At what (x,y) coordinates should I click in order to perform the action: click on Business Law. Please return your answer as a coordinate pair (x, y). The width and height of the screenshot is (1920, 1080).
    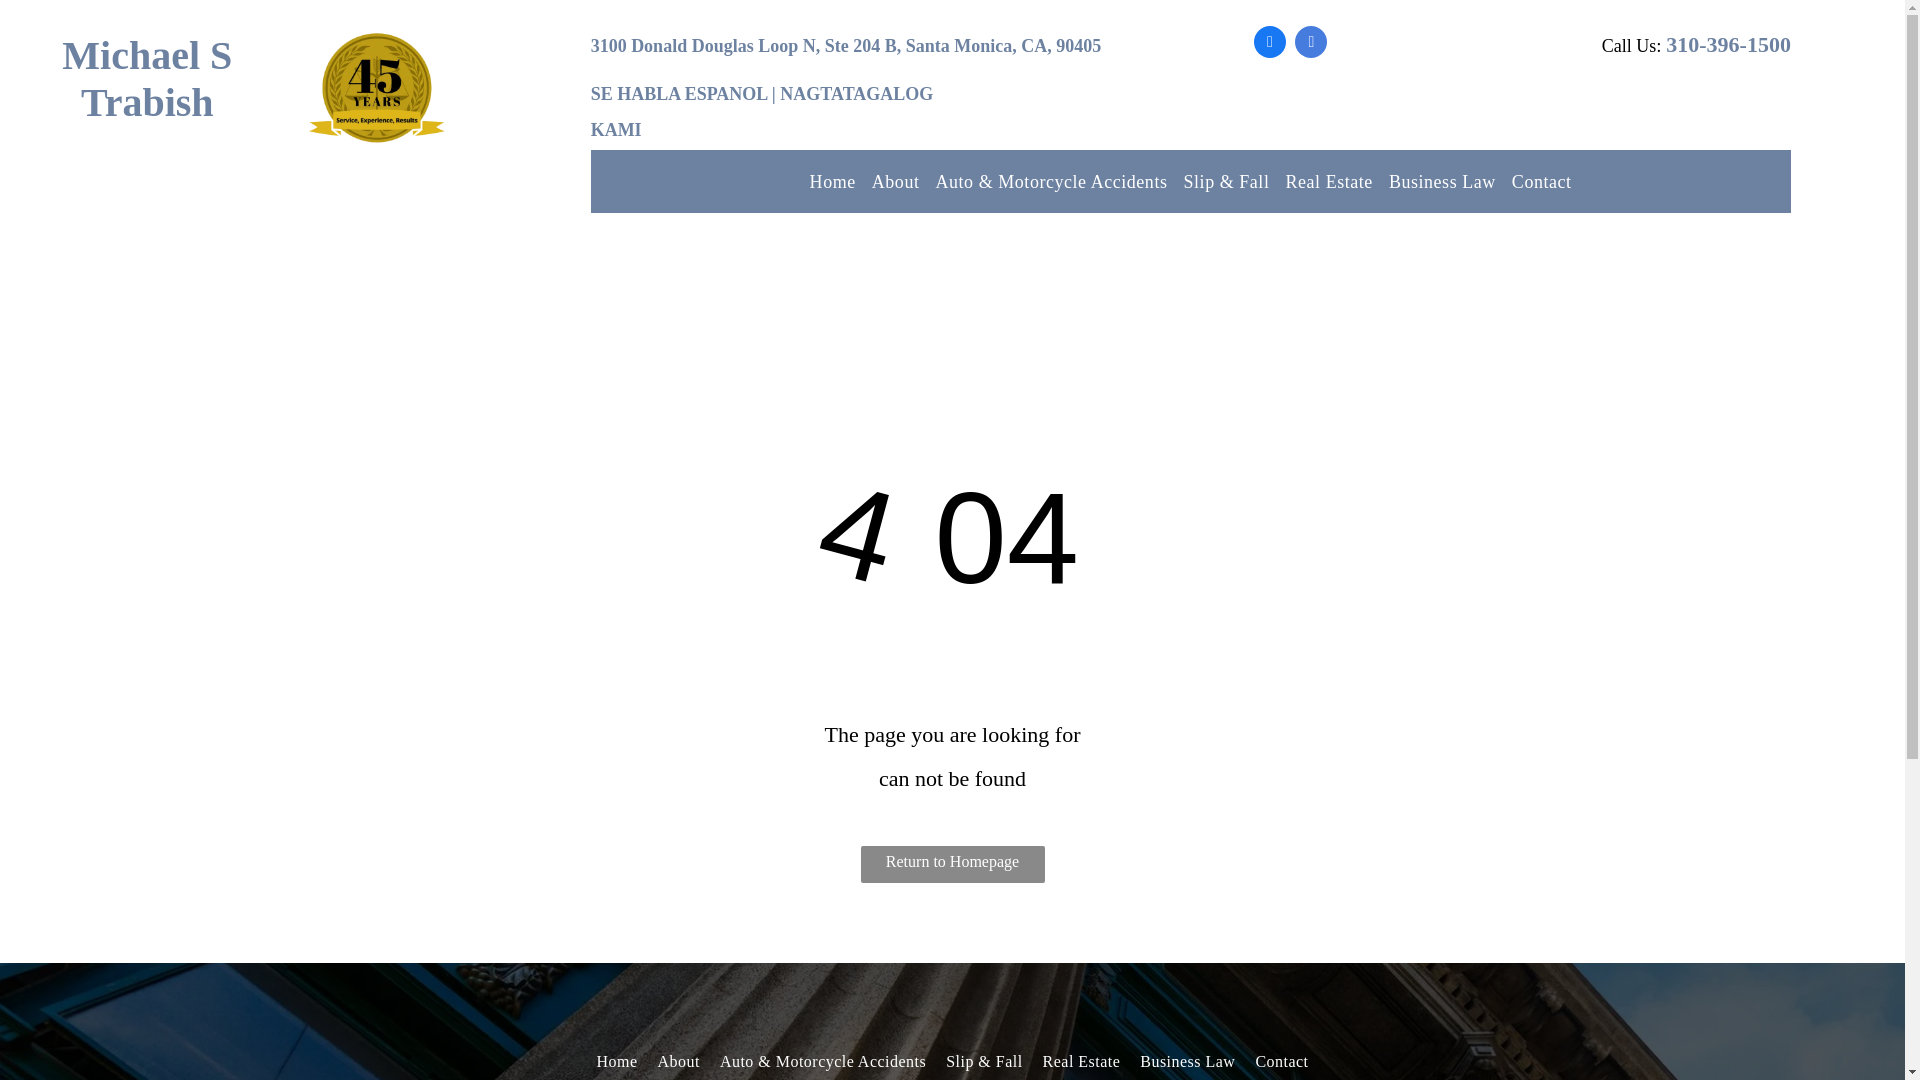
    Looking at the image, I should click on (1187, 1060).